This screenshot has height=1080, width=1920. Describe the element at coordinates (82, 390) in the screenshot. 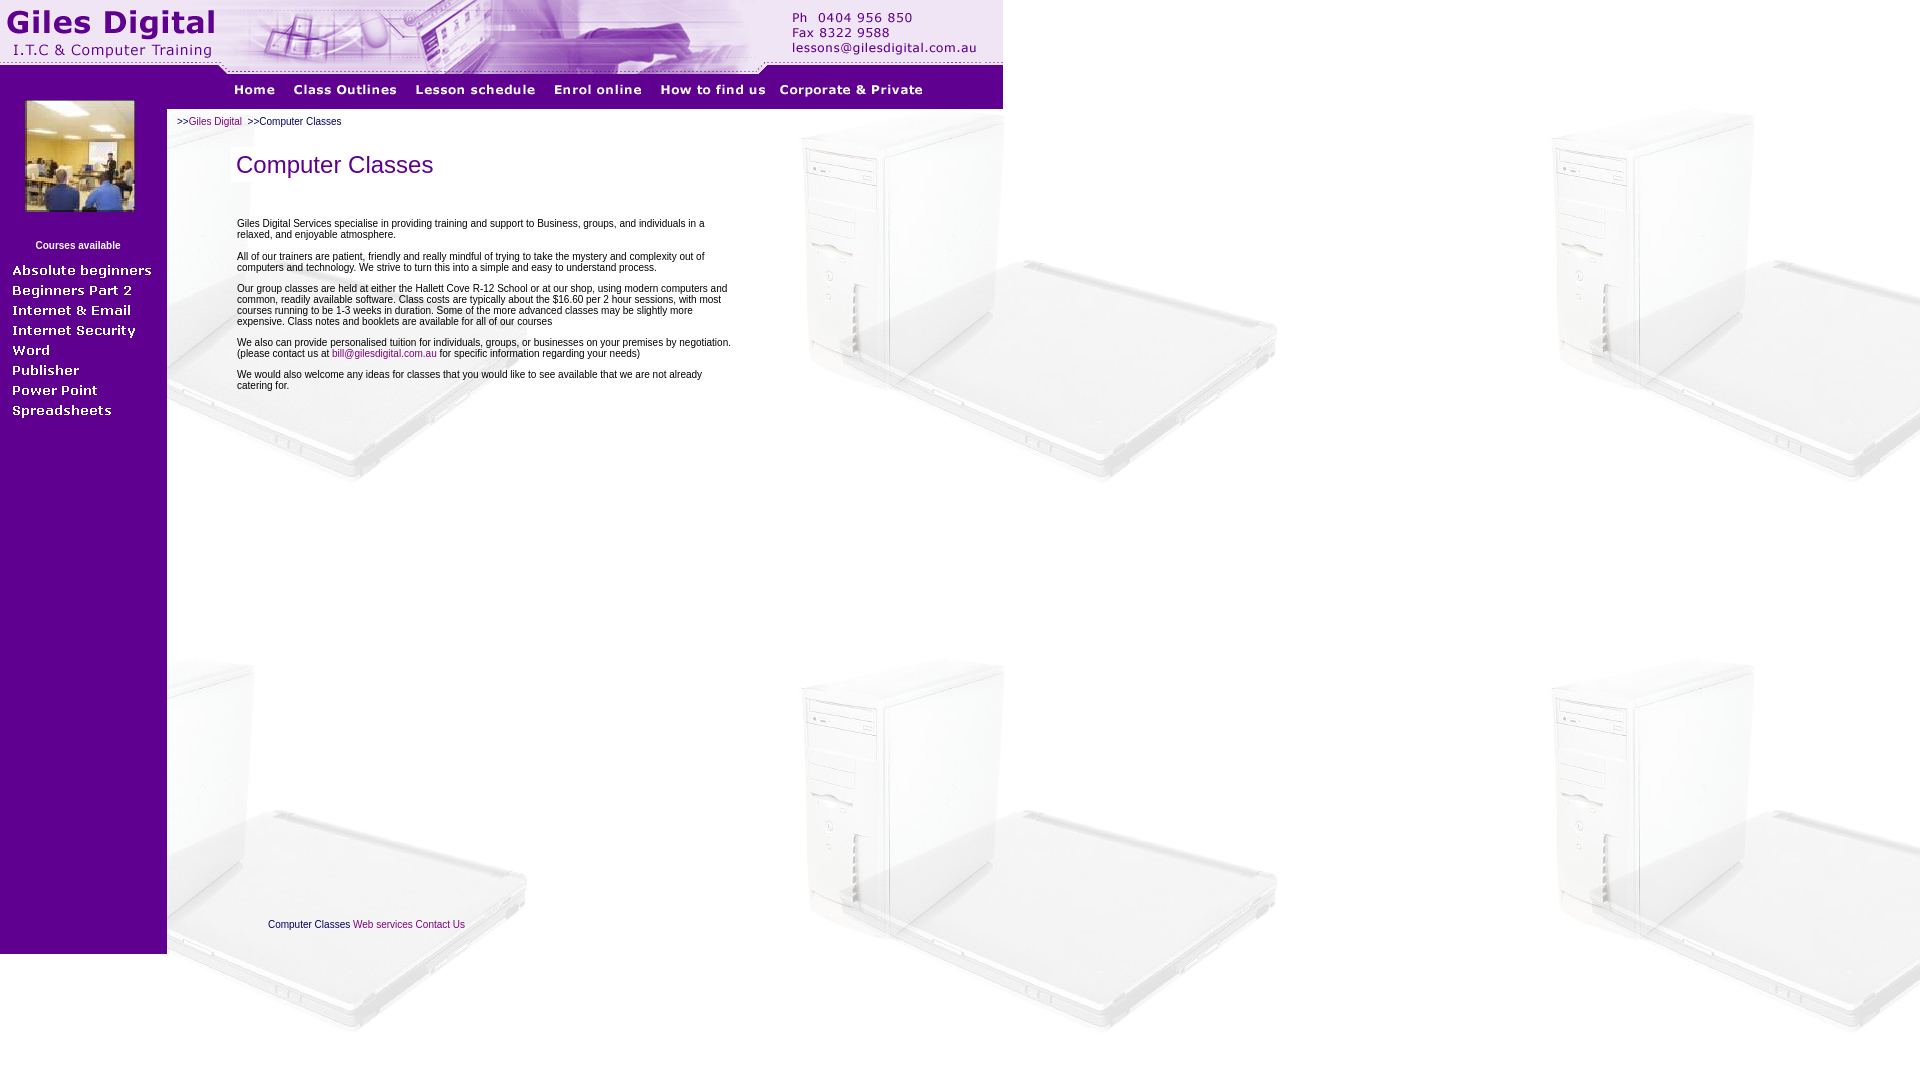

I see `Power Point` at that location.